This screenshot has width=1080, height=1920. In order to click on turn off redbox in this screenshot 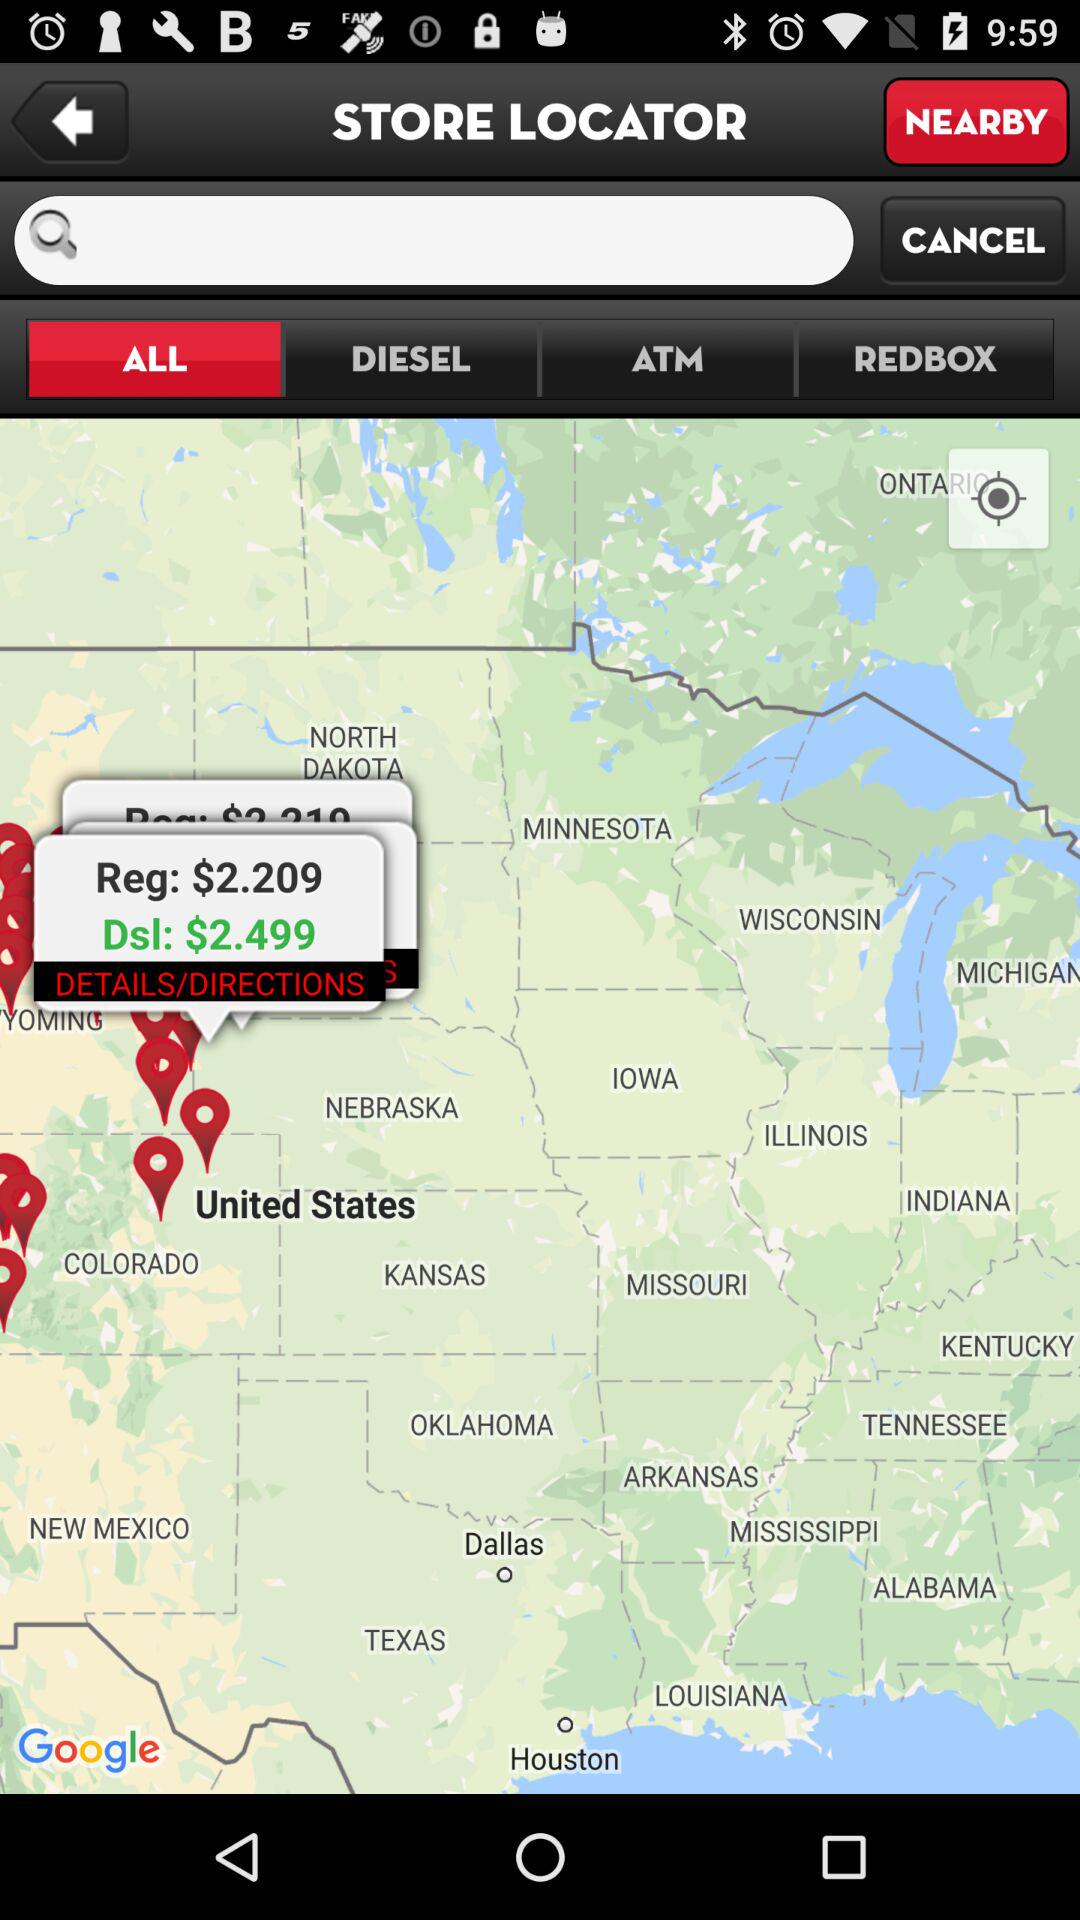, I will do `click(924, 358)`.